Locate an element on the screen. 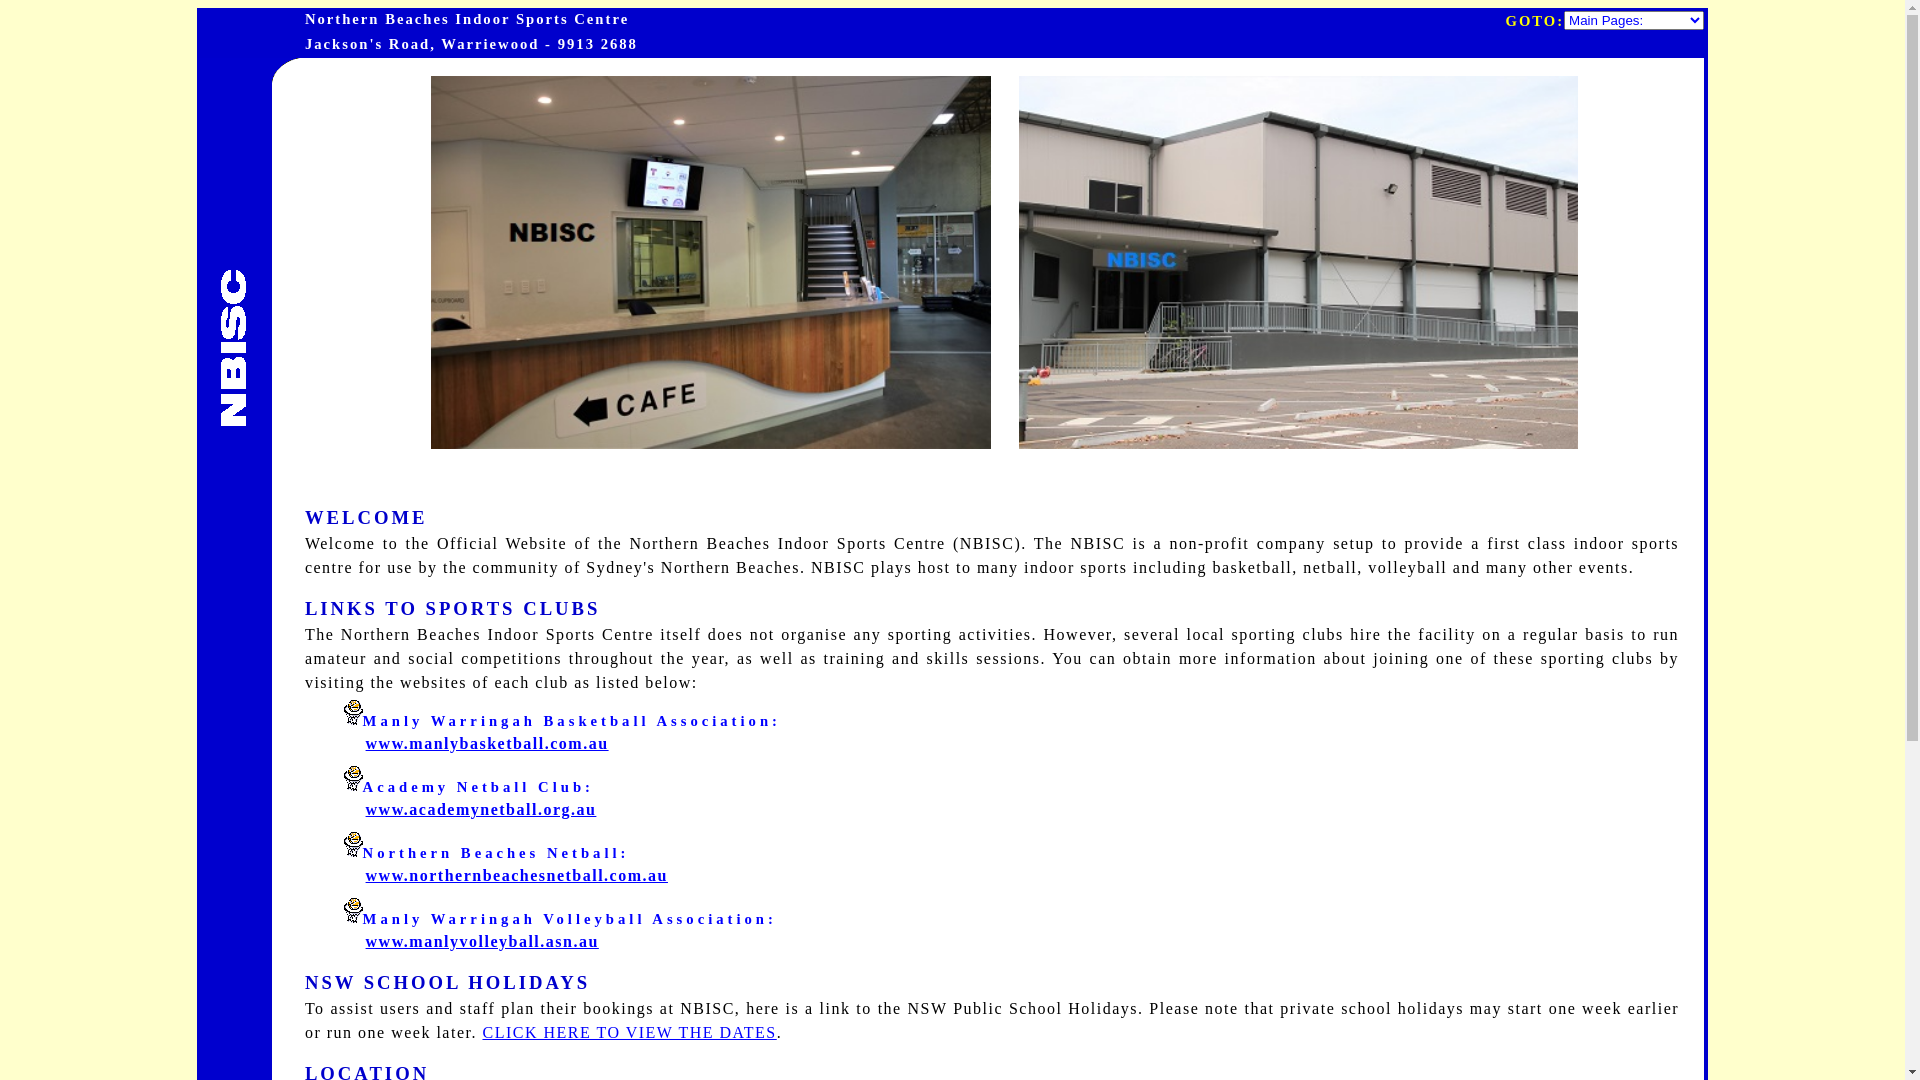  www.academynetball.org.au is located at coordinates (482, 810).